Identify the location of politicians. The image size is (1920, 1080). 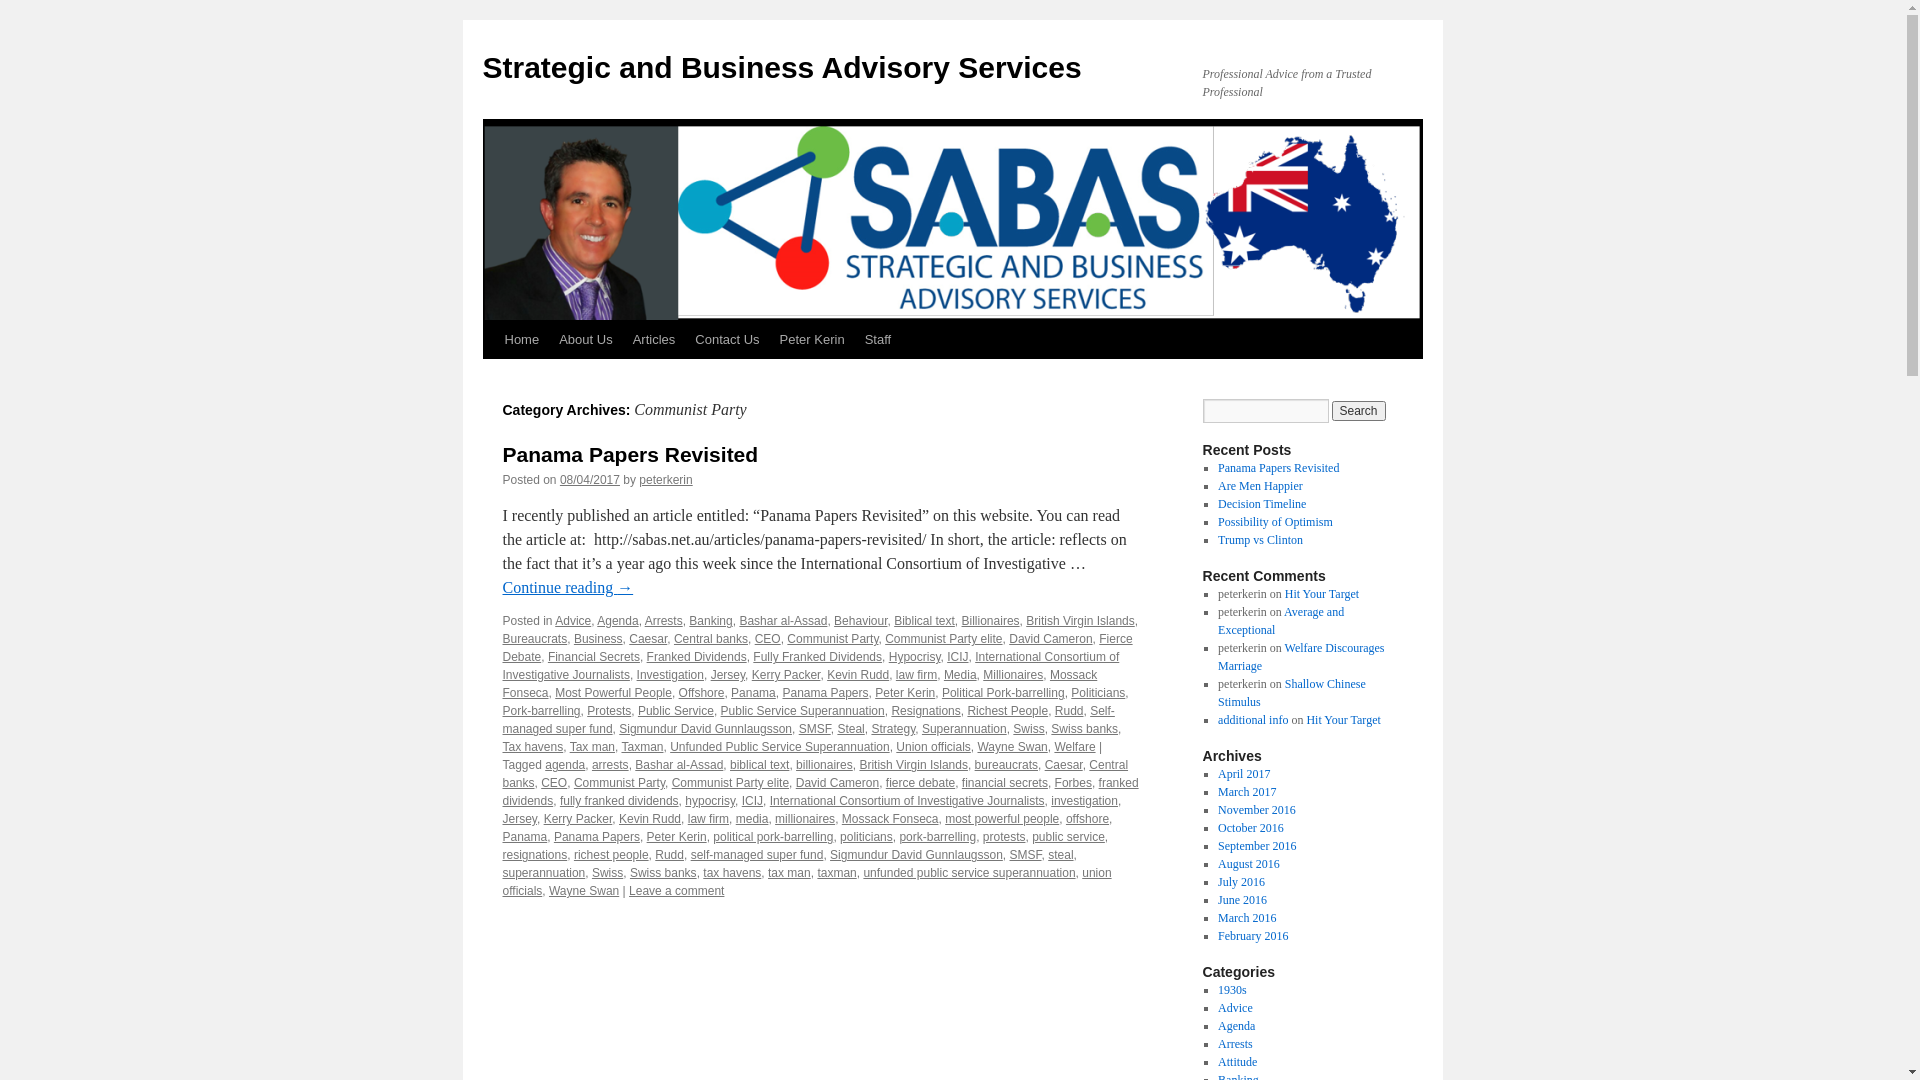
(866, 837).